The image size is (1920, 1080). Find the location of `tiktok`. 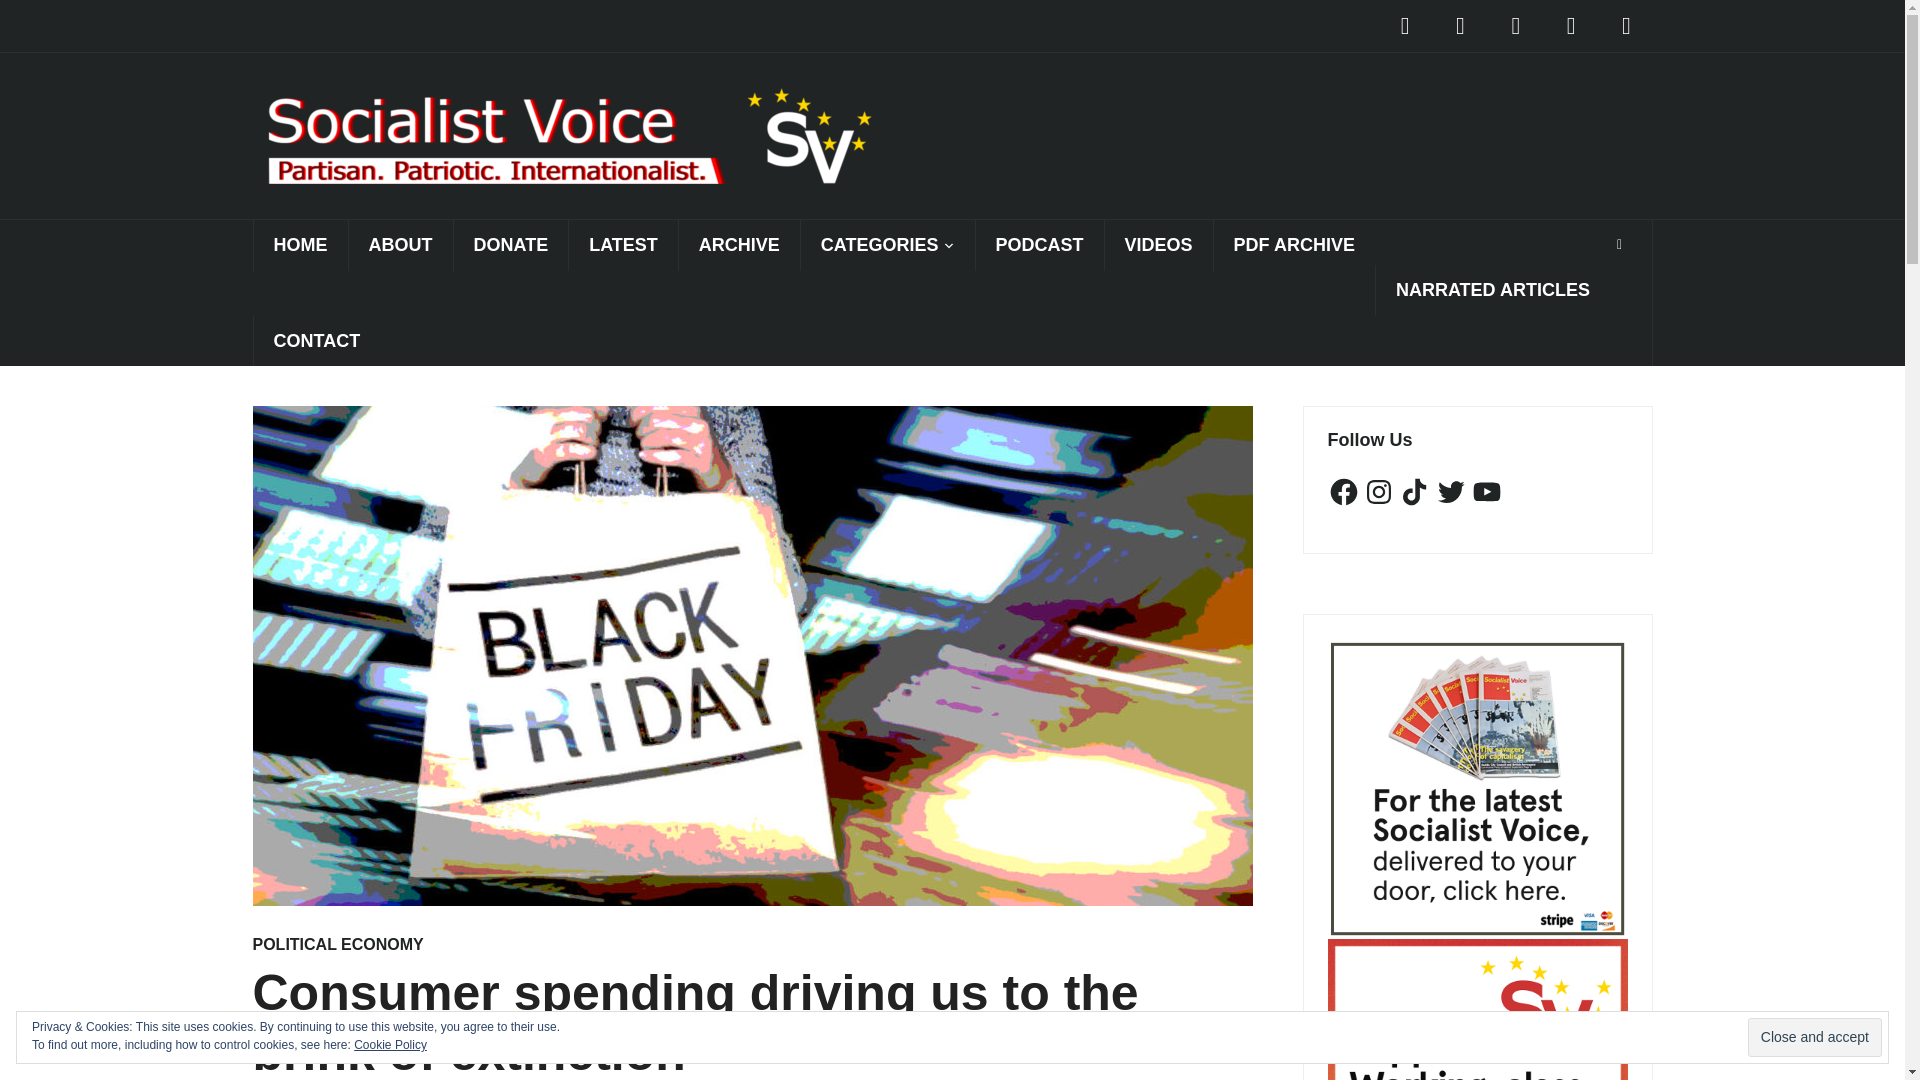

tiktok is located at coordinates (1515, 25).